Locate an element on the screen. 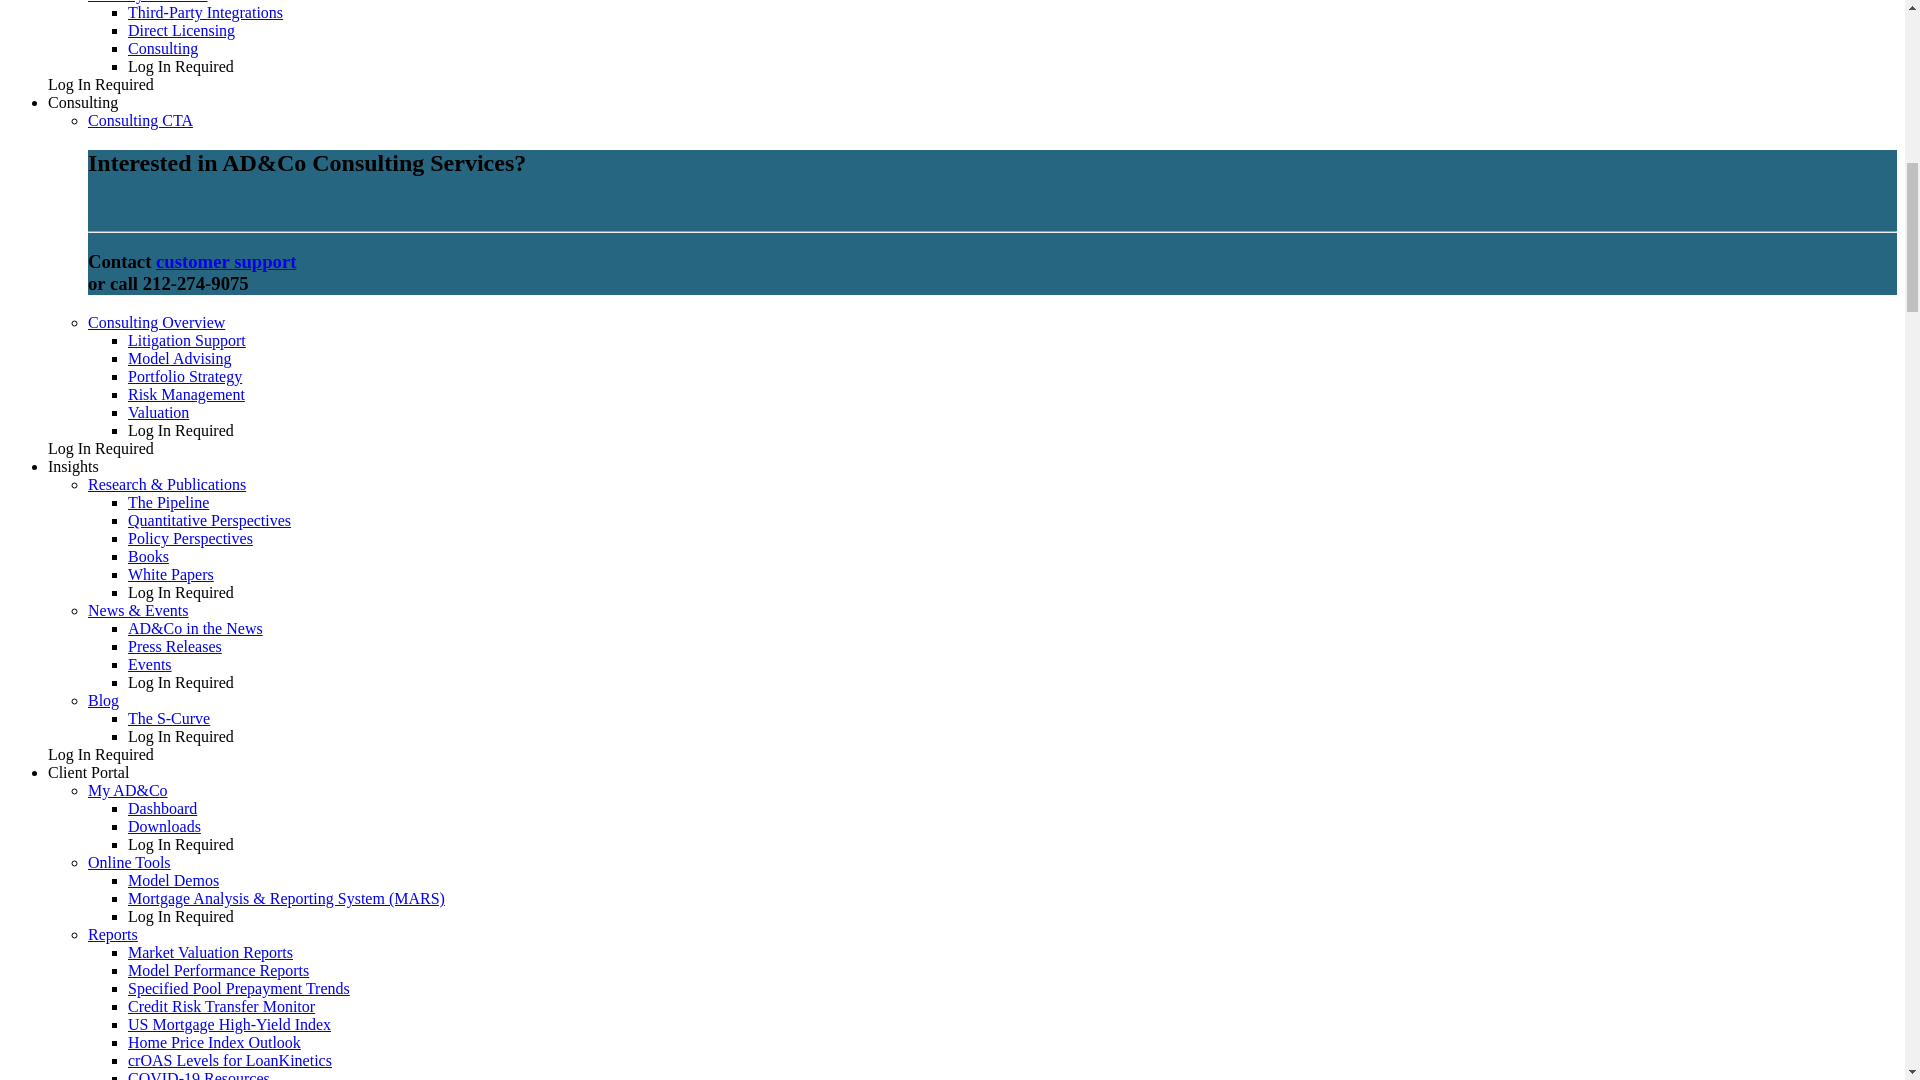 This screenshot has height=1080, width=1920. Risk Management is located at coordinates (186, 394).